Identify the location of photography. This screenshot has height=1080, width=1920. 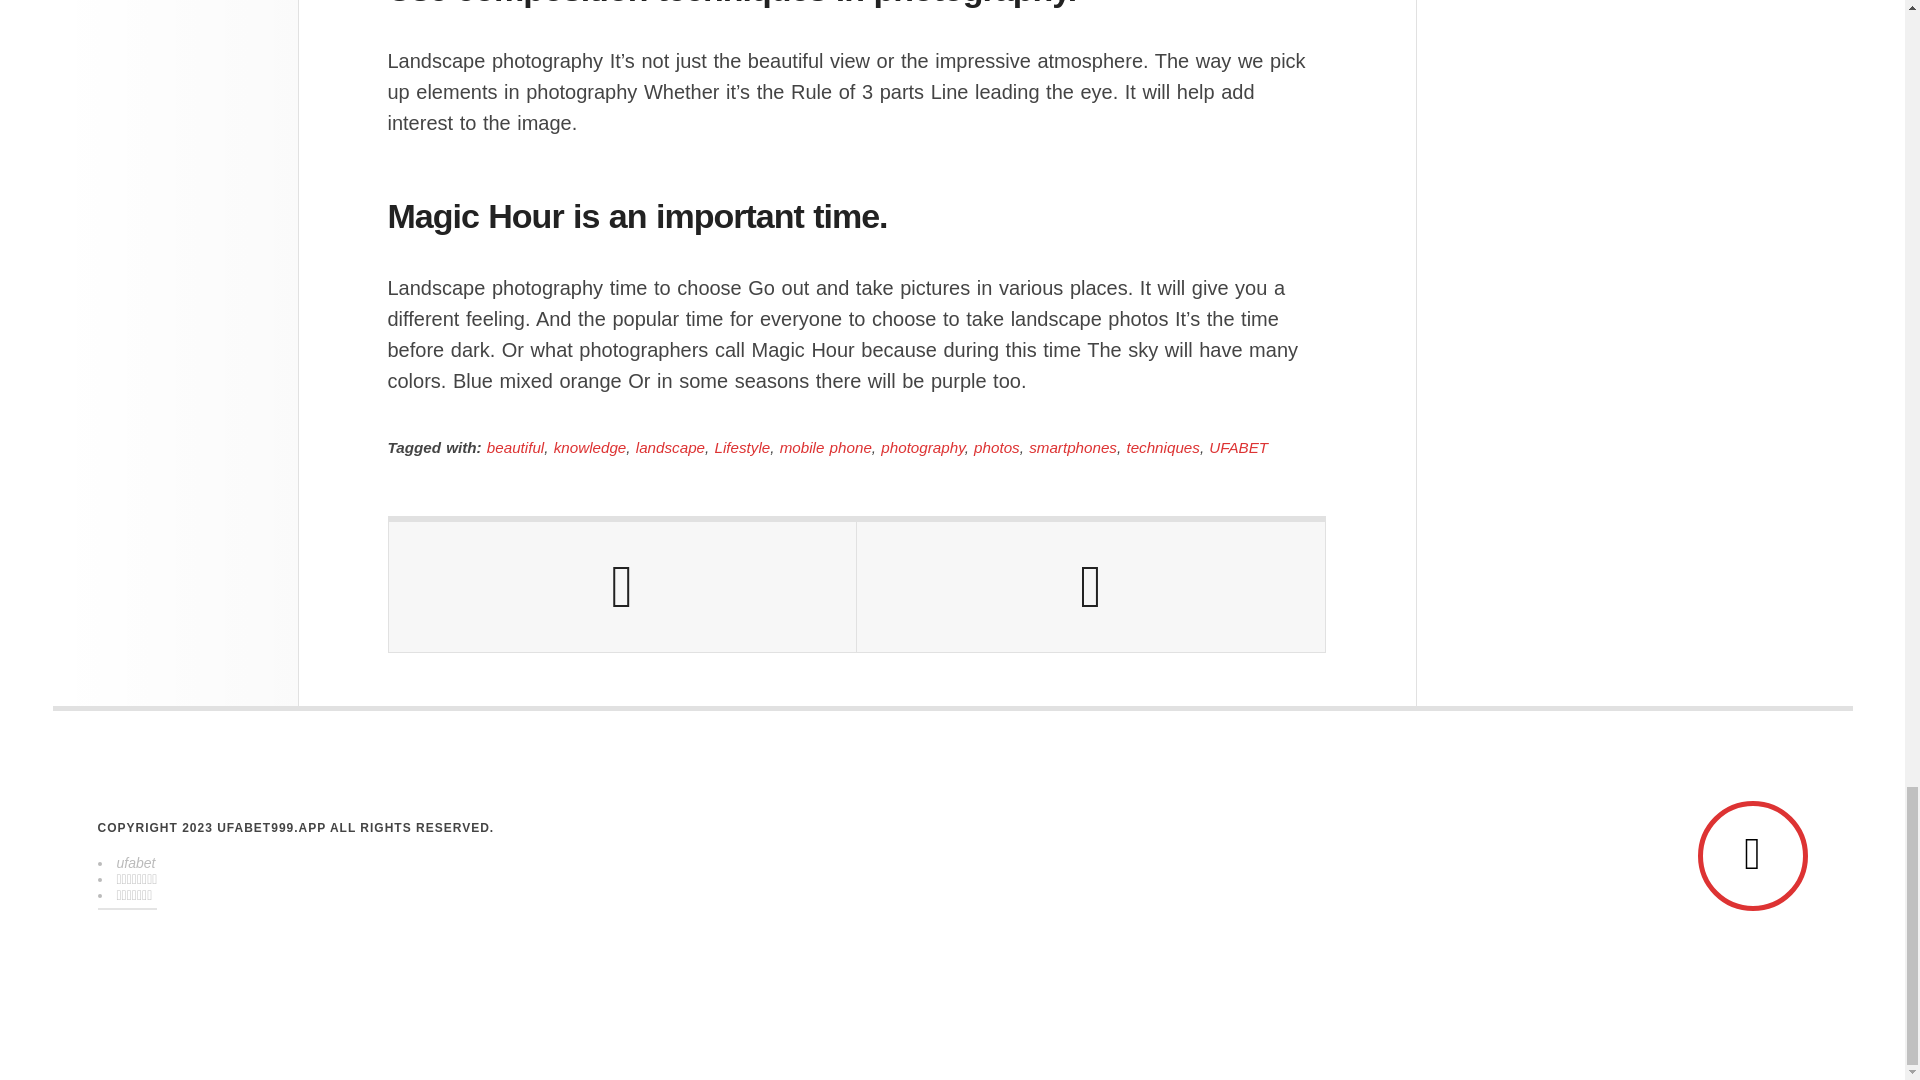
(922, 446).